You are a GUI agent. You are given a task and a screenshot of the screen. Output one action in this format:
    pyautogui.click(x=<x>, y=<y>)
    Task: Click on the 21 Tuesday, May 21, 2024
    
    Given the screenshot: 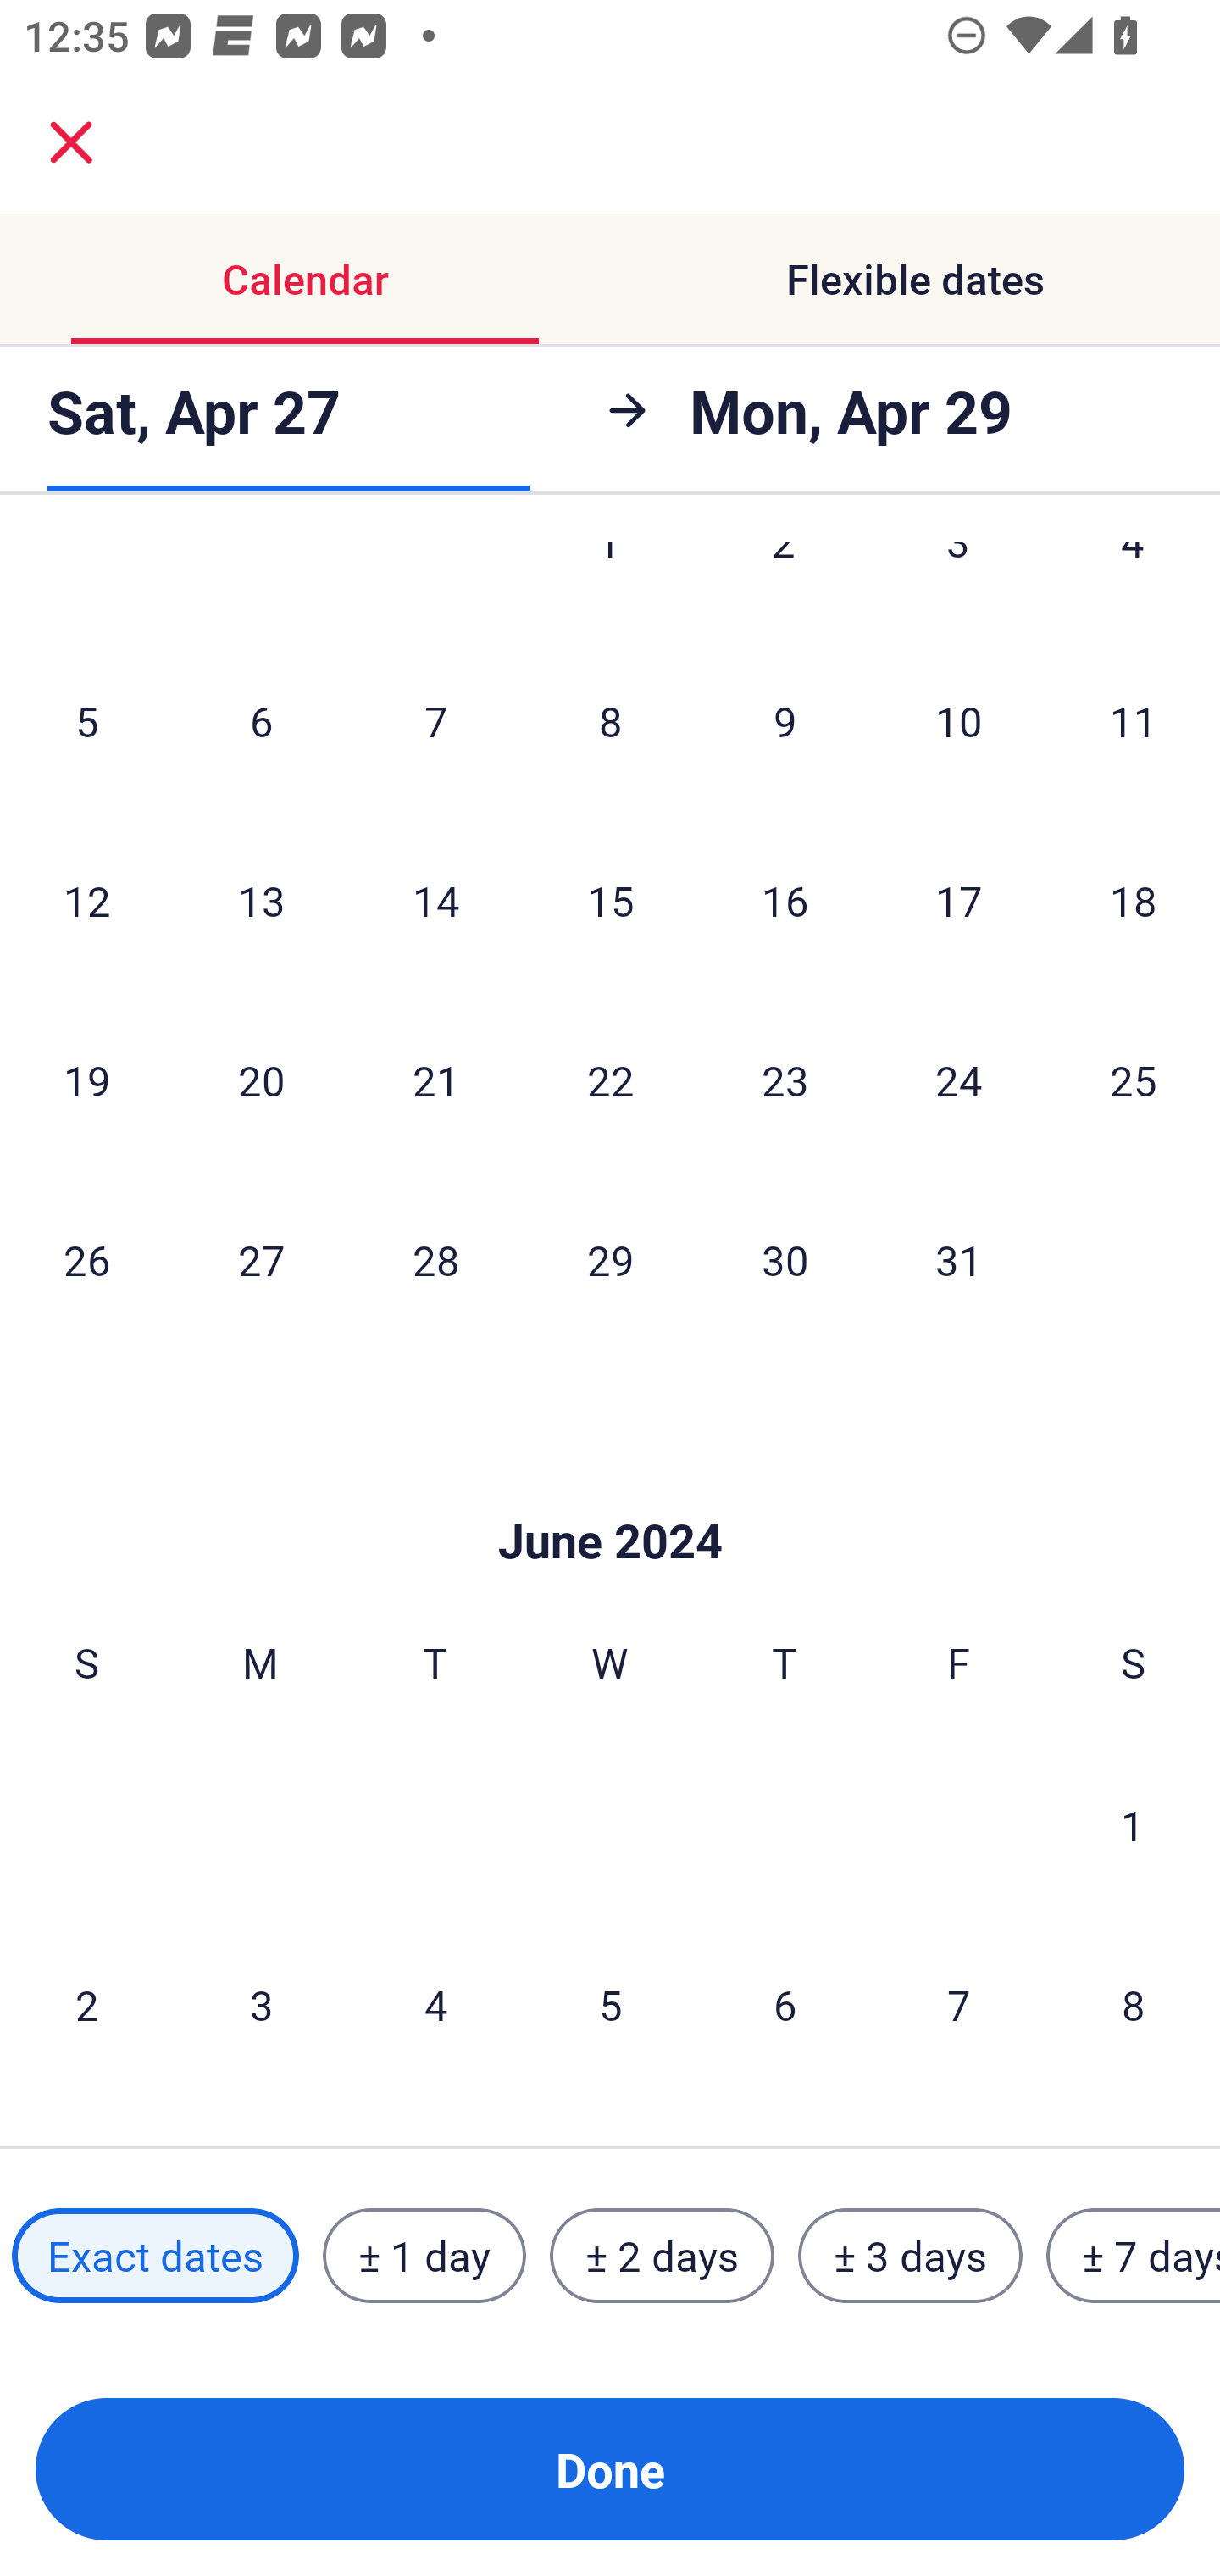 What is the action you would take?
    pyautogui.click(x=435, y=1080)
    